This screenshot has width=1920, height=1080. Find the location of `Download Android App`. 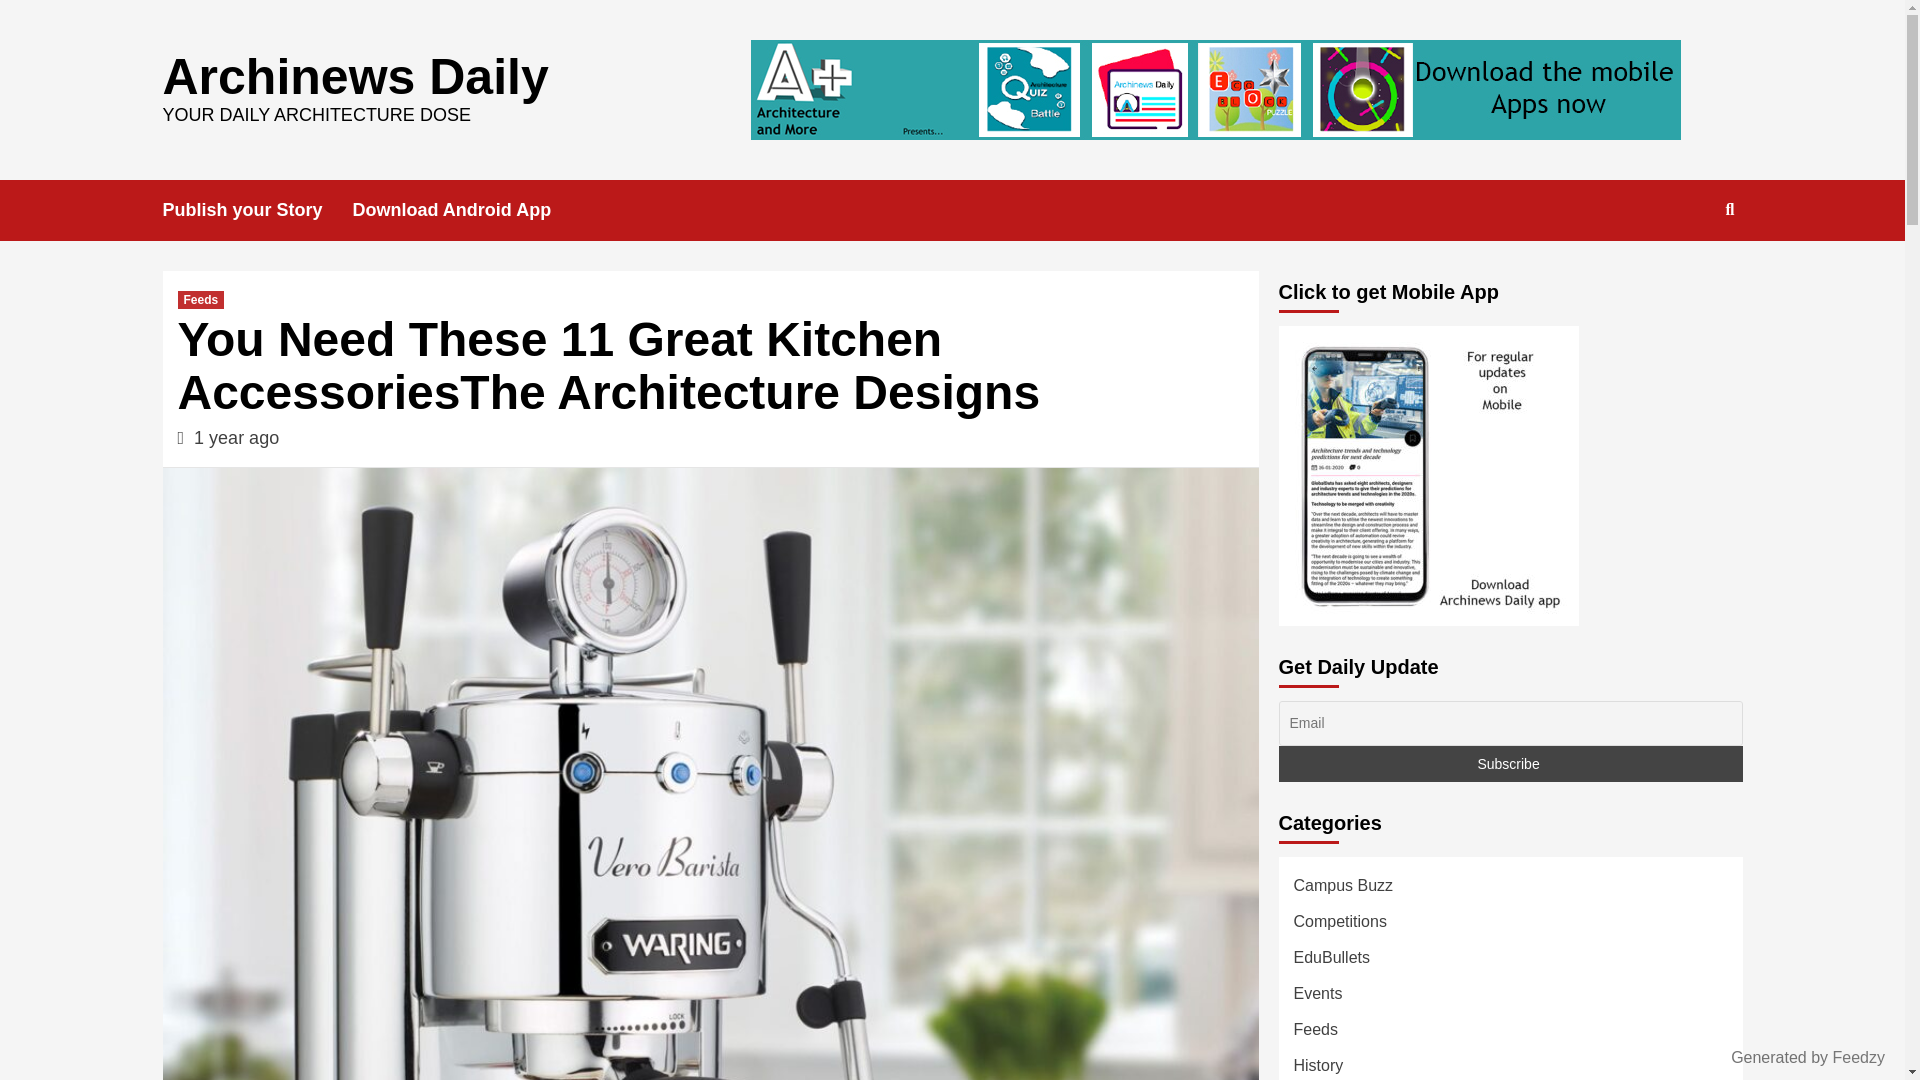

Download Android App is located at coordinates (467, 210).